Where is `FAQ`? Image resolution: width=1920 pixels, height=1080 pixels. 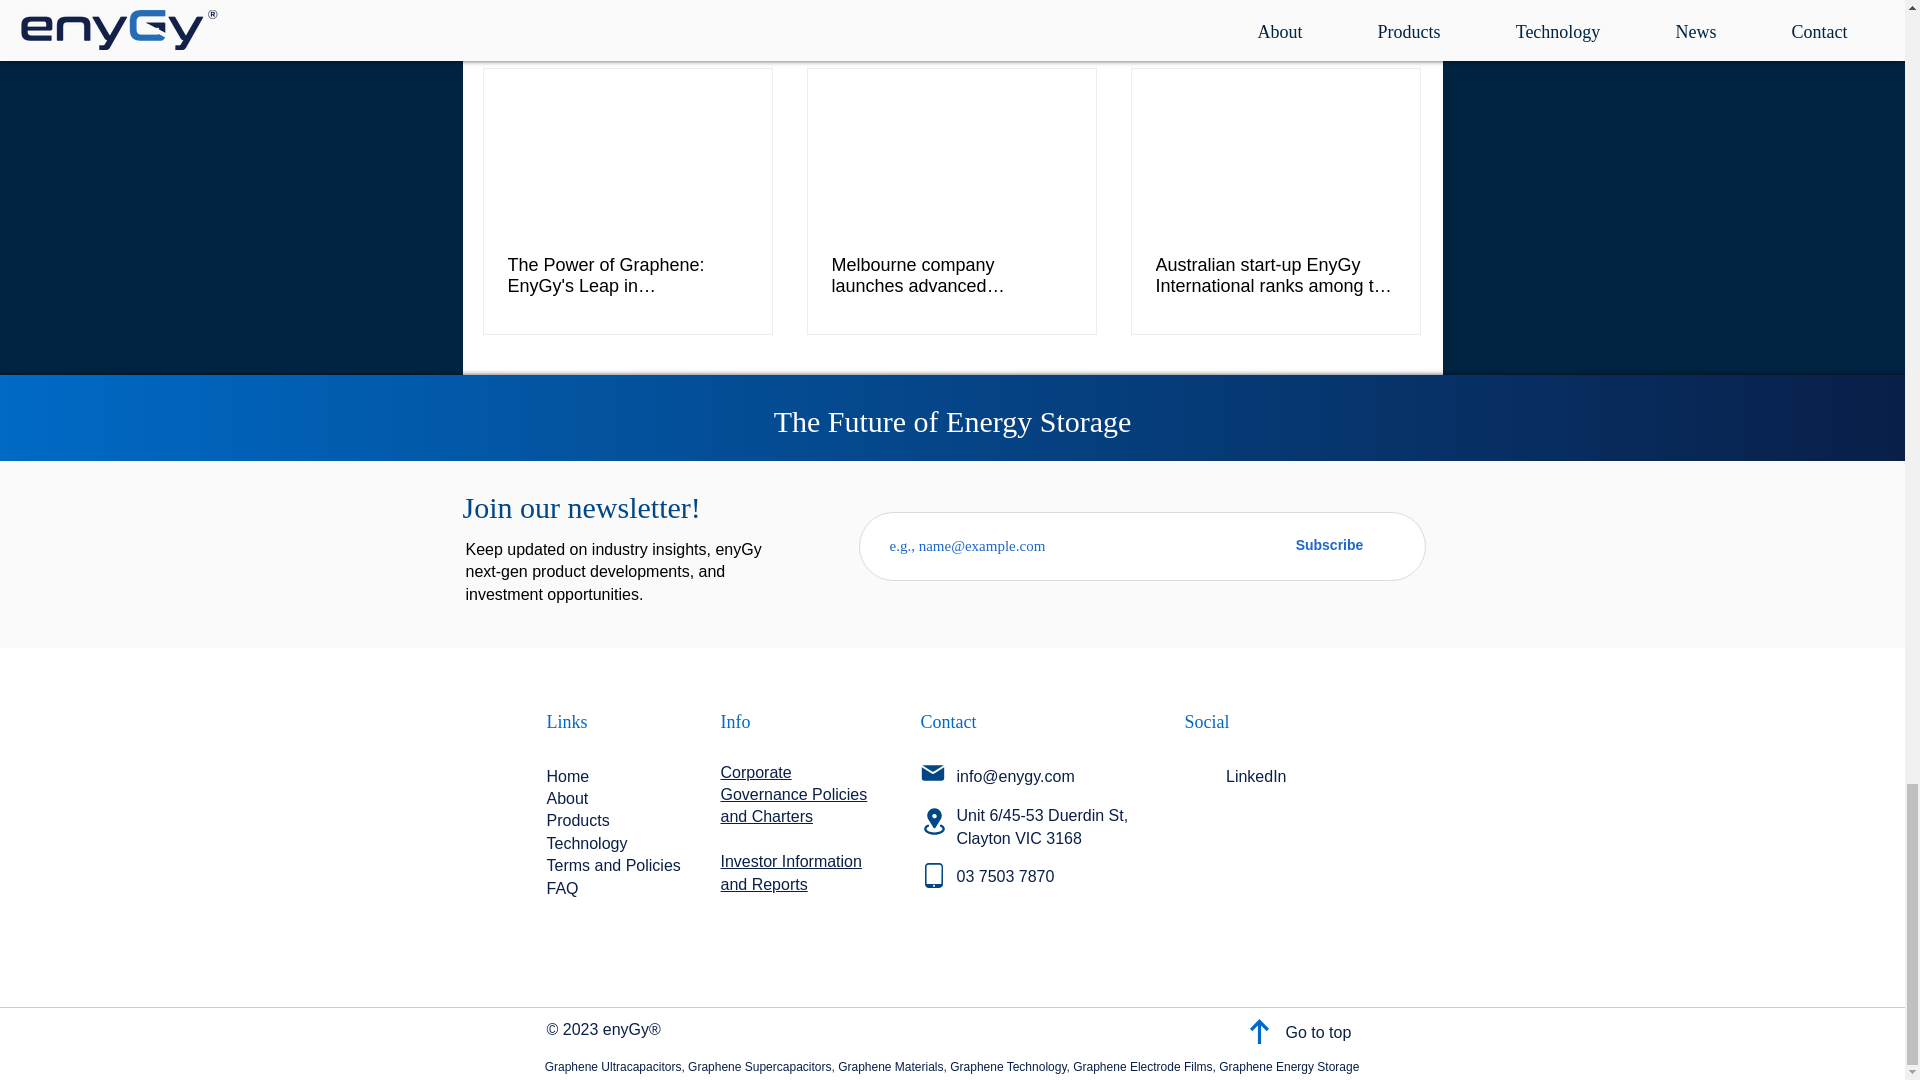
FAQ is located at coordinates (561, 888).